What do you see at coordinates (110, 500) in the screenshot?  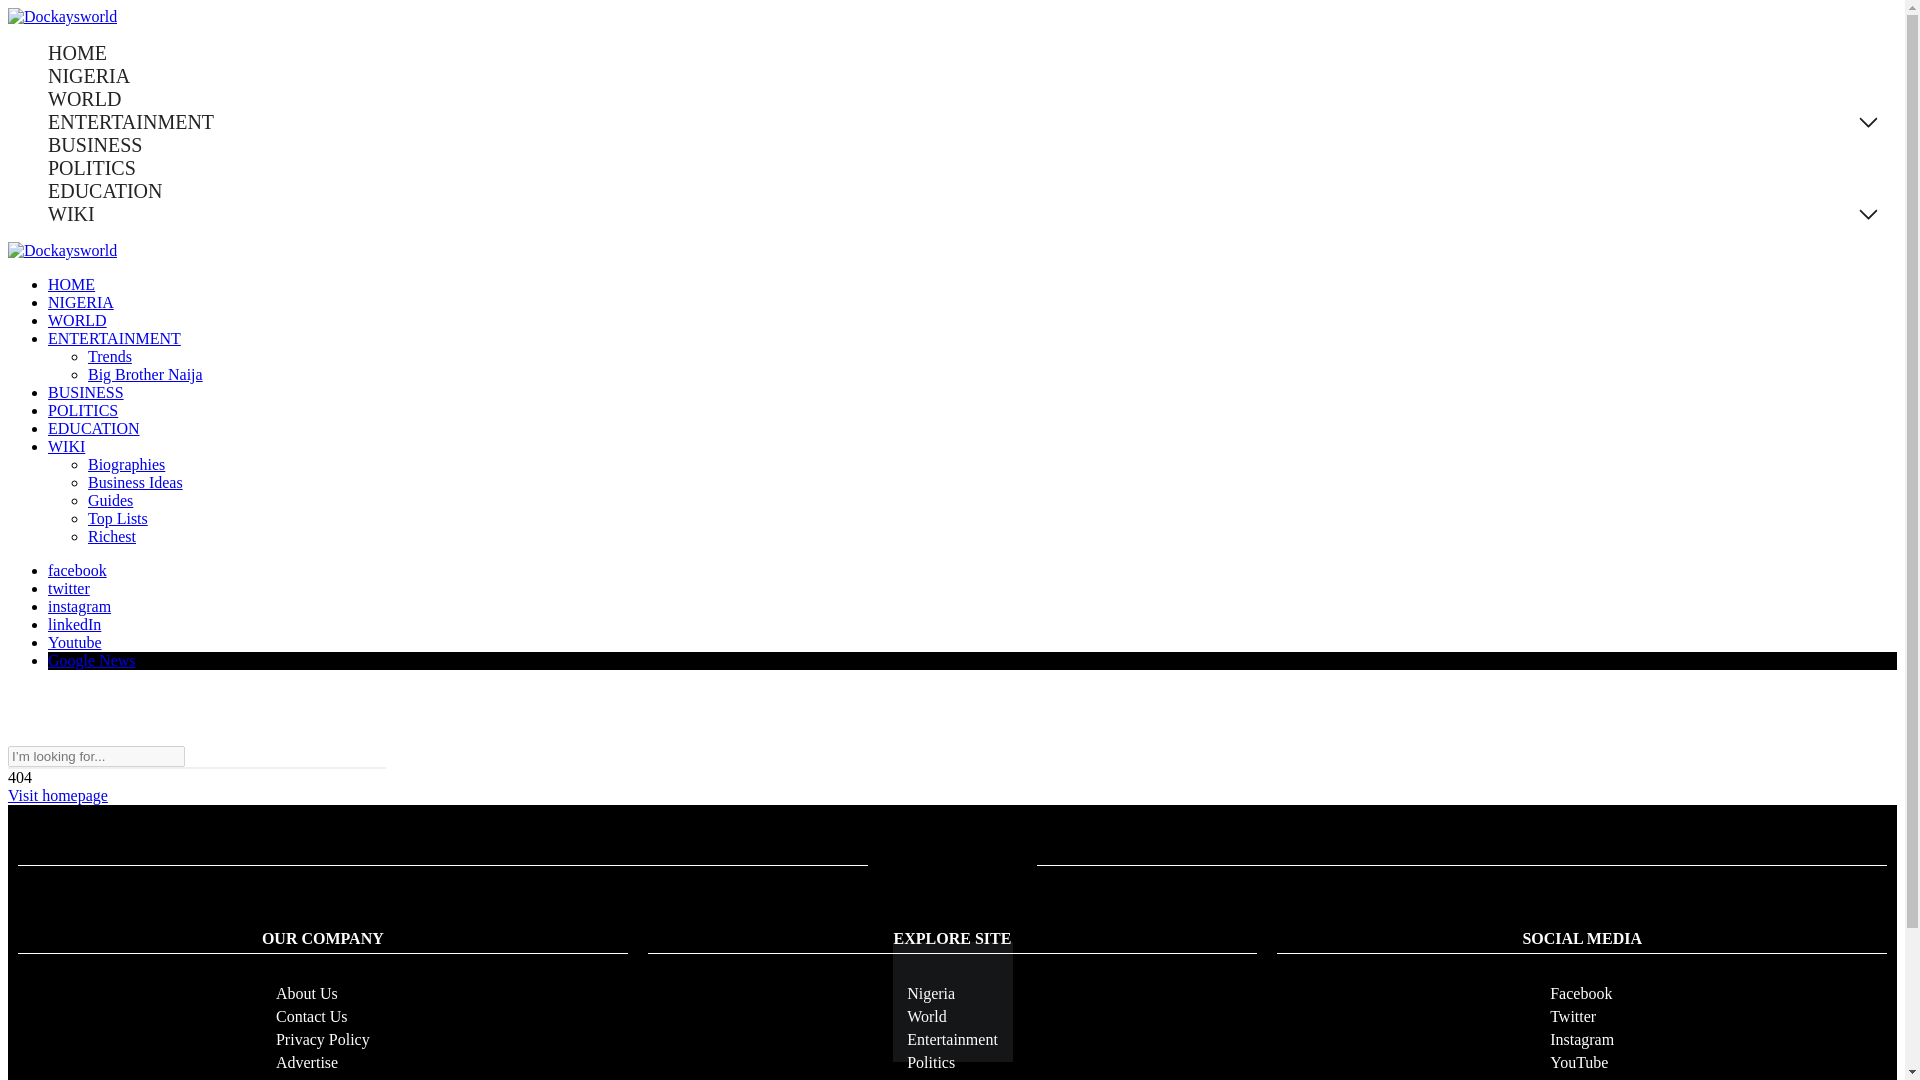 I see `Guides` at bounding box center [110, 500].